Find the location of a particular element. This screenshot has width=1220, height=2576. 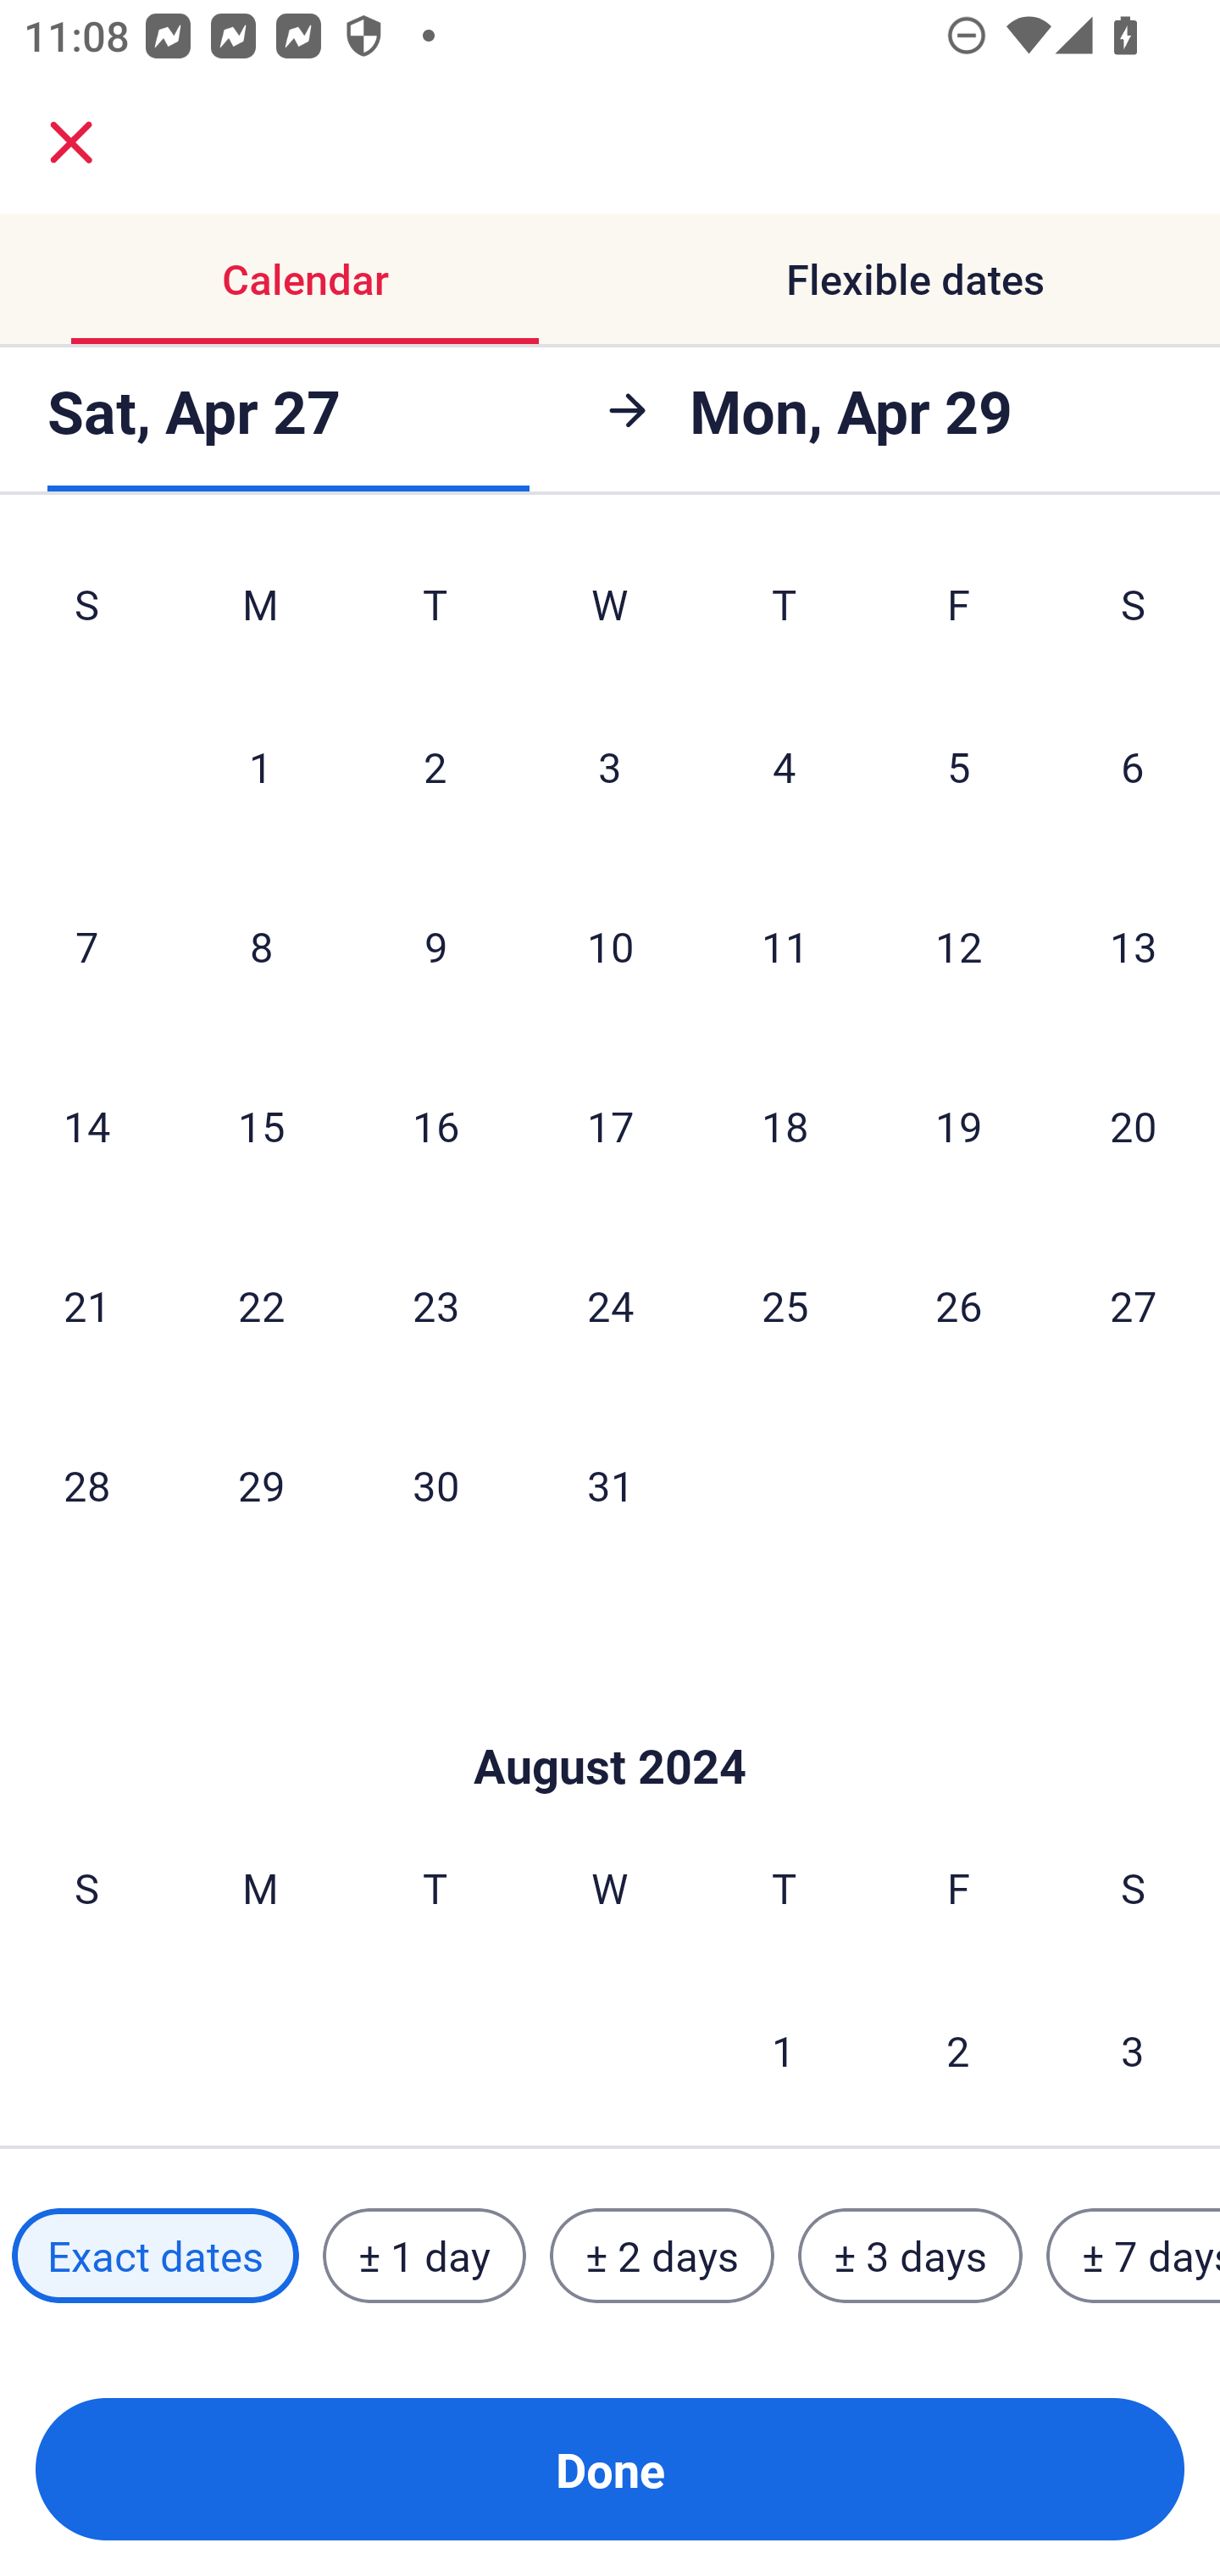

Done is located at coordinates (610, 2469).